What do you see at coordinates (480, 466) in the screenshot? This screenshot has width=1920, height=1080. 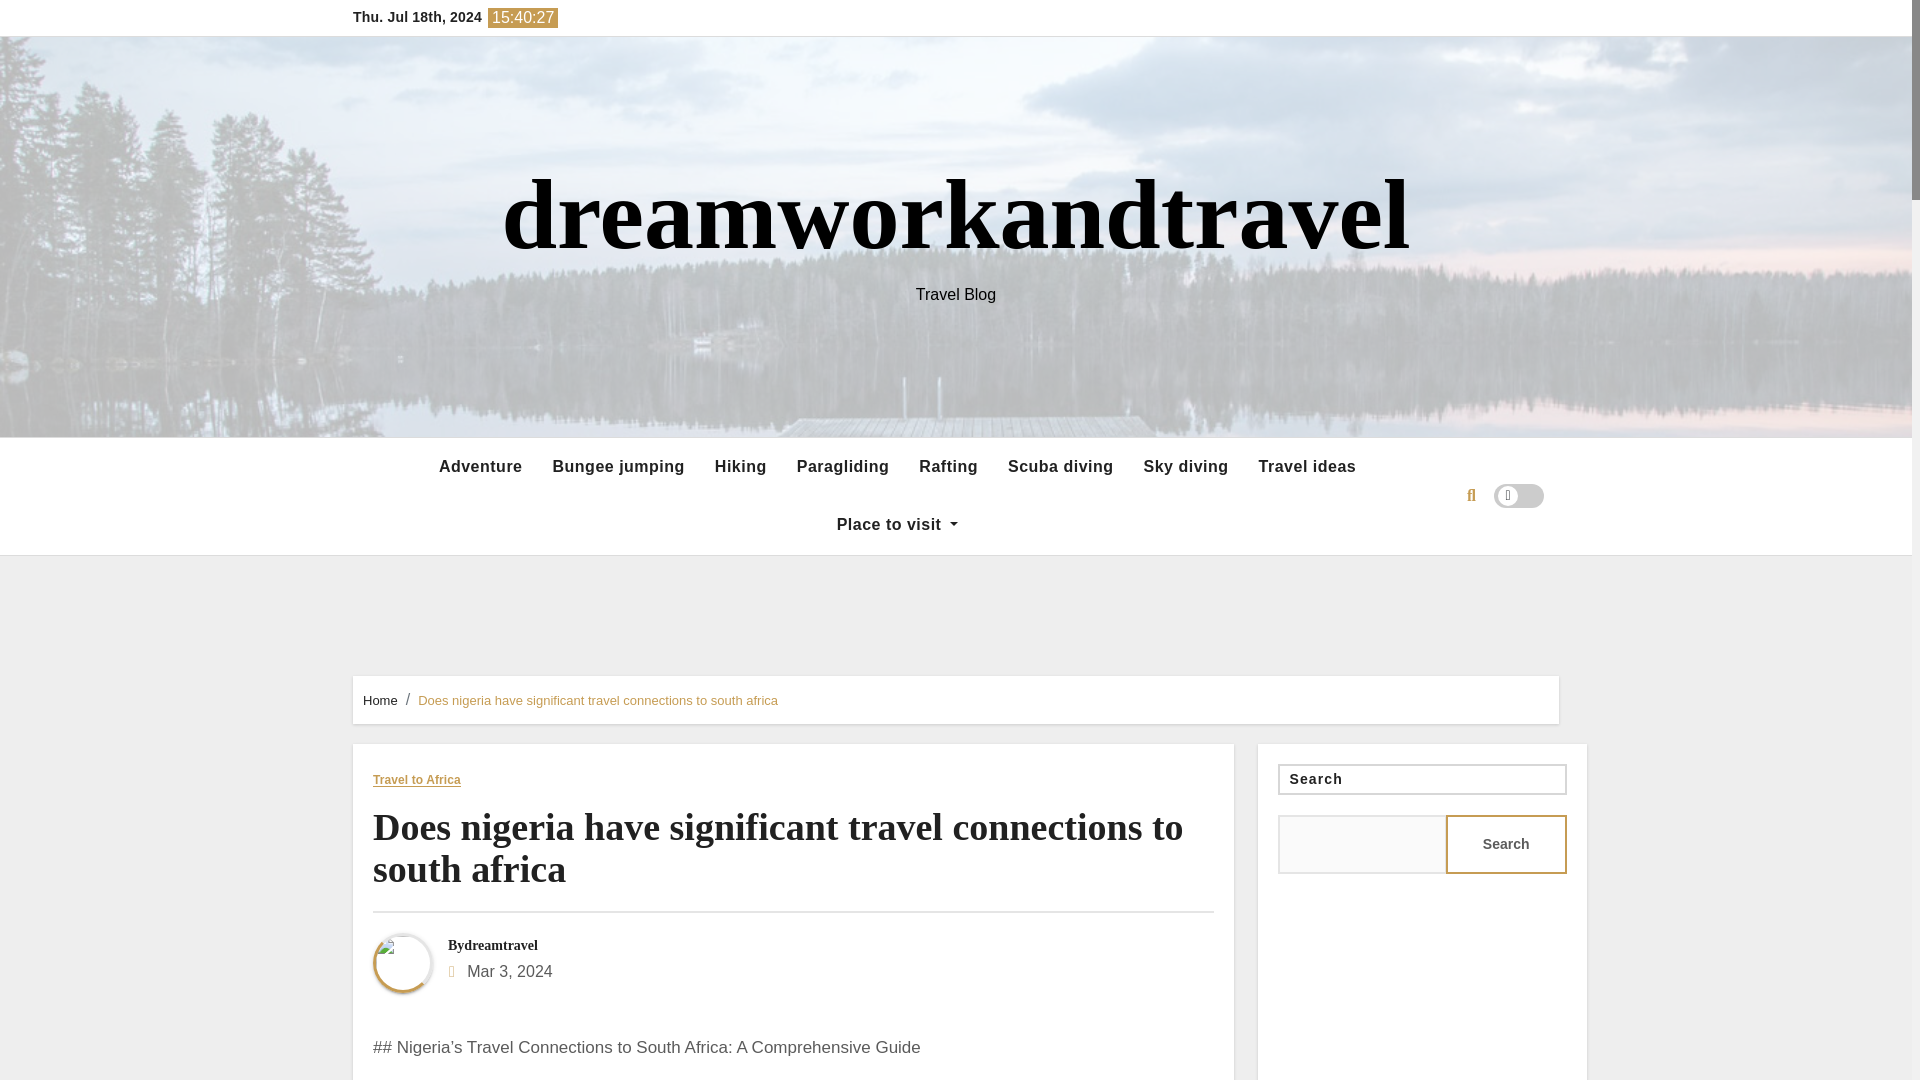 I see `Adventure` at bounding box center [480, 466].